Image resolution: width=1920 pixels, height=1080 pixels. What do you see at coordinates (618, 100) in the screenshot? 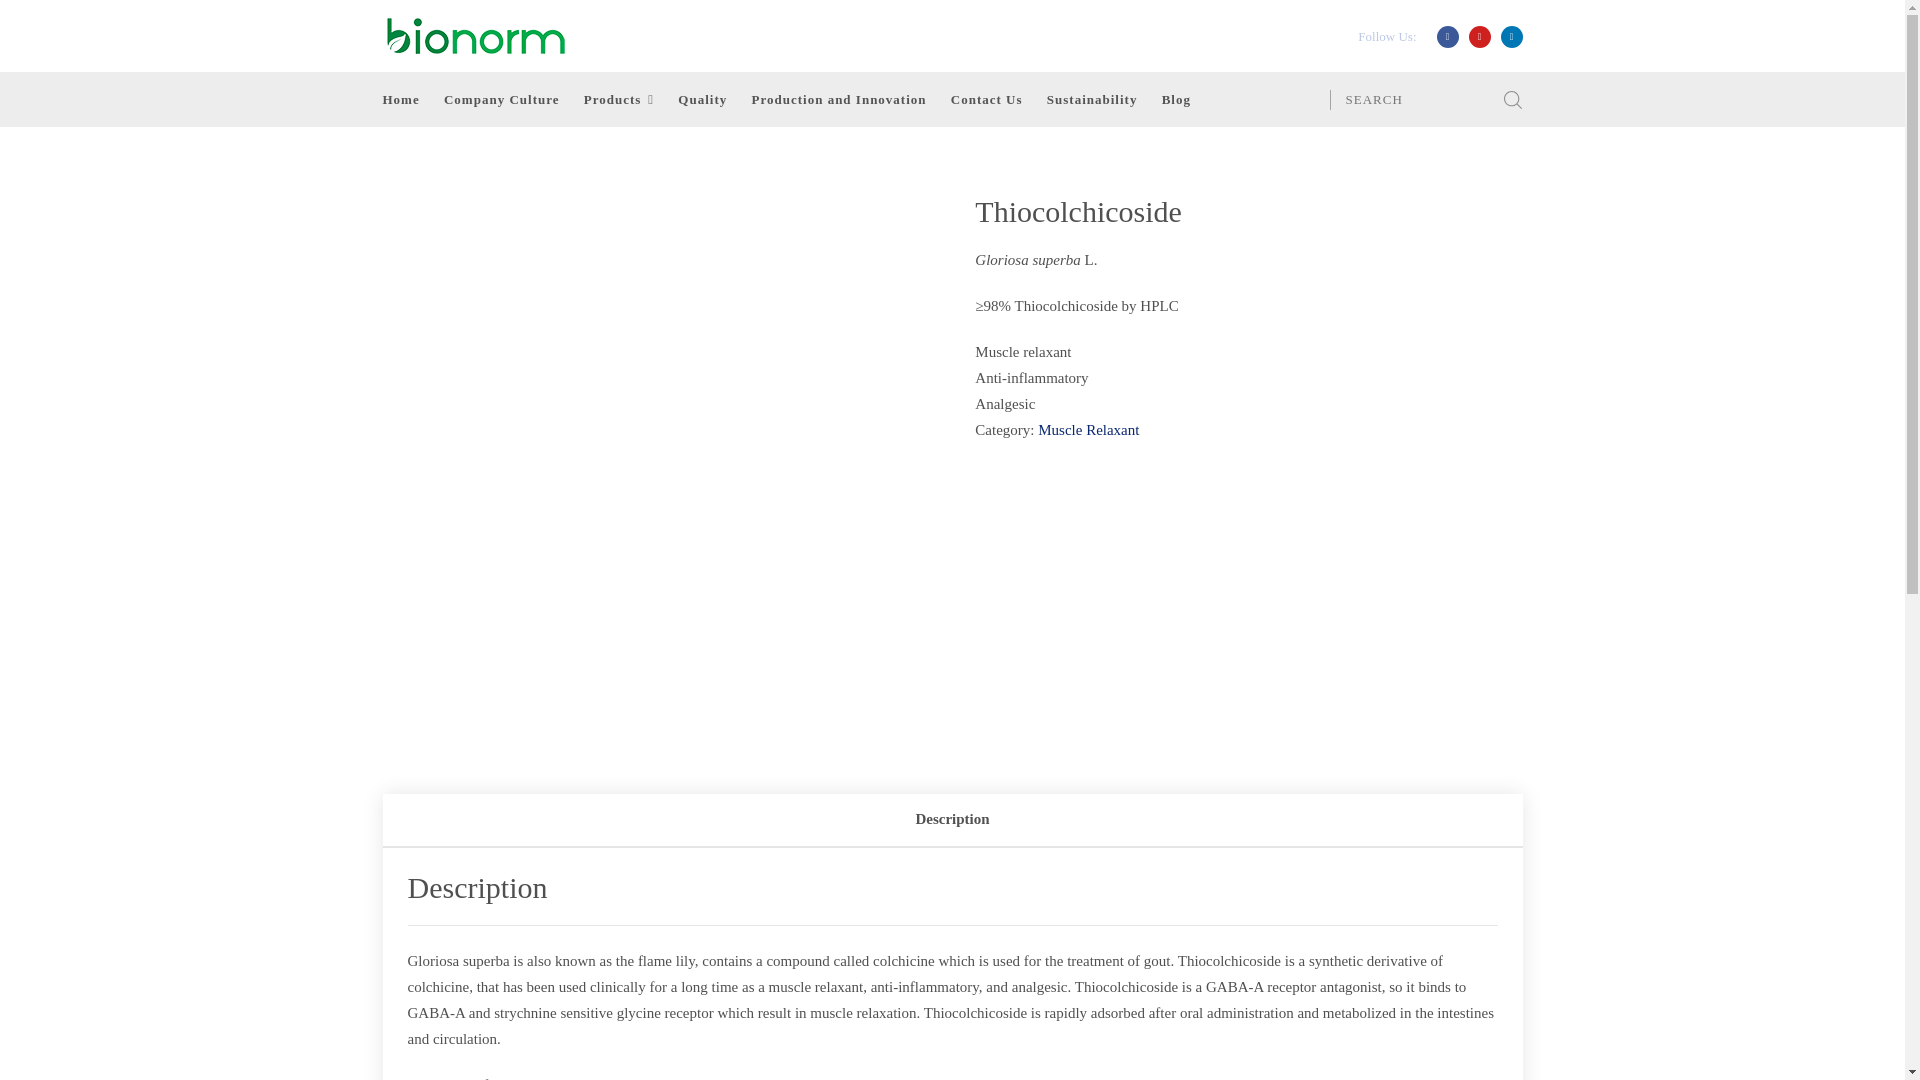
I see `Products` at bounding box center [618, 100].